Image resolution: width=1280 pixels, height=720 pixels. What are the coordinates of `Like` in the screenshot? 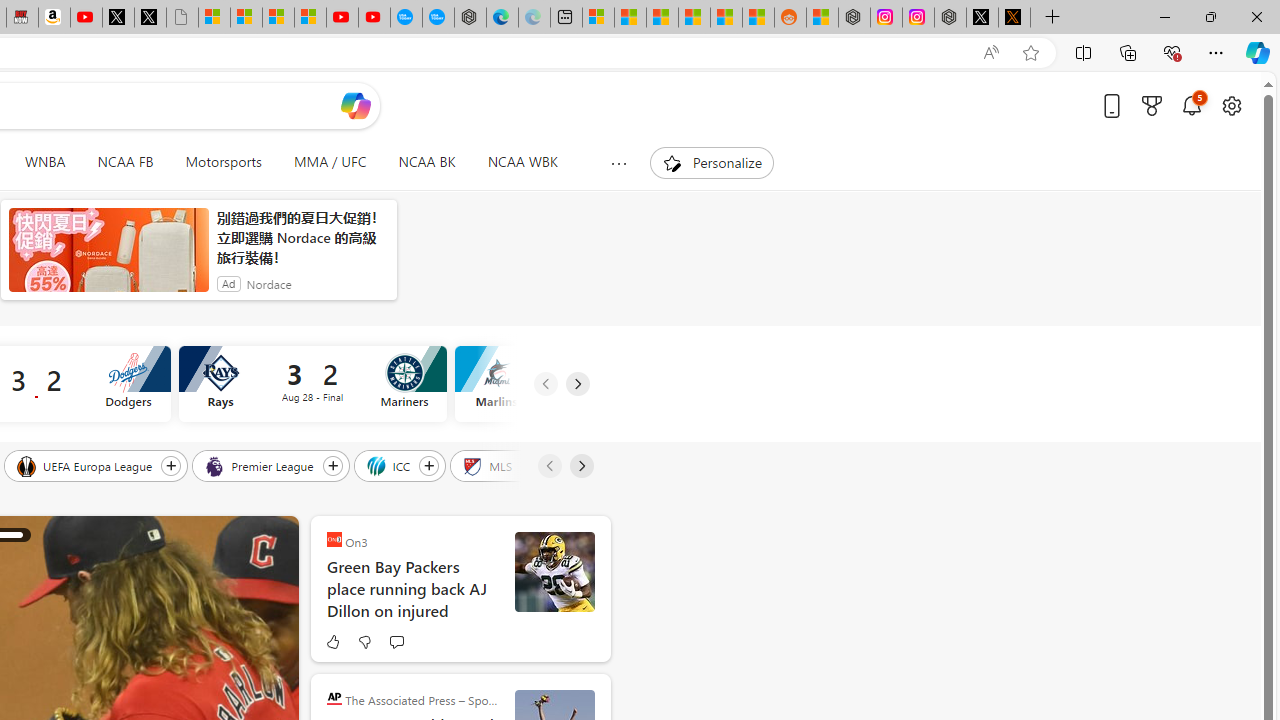 It's located at (332, 642).